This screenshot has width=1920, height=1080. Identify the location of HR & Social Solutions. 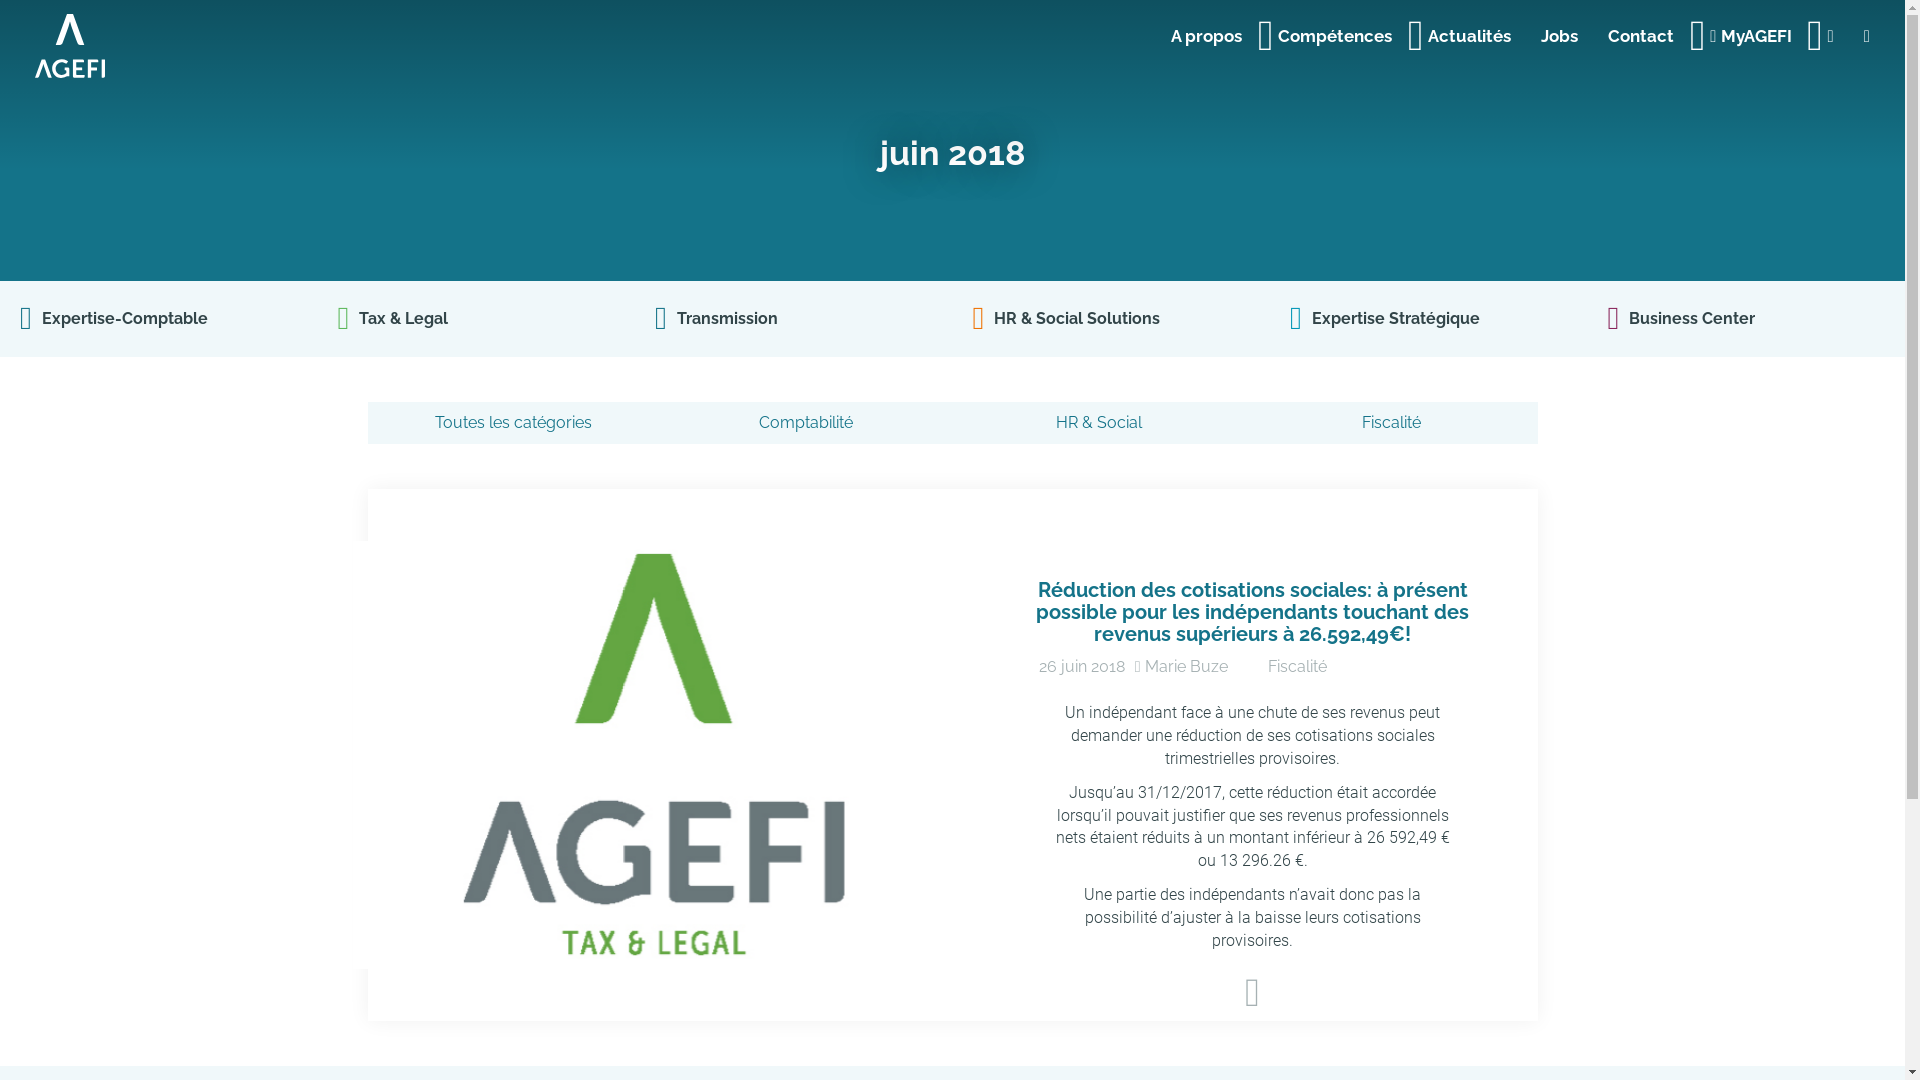
(1110, 318).